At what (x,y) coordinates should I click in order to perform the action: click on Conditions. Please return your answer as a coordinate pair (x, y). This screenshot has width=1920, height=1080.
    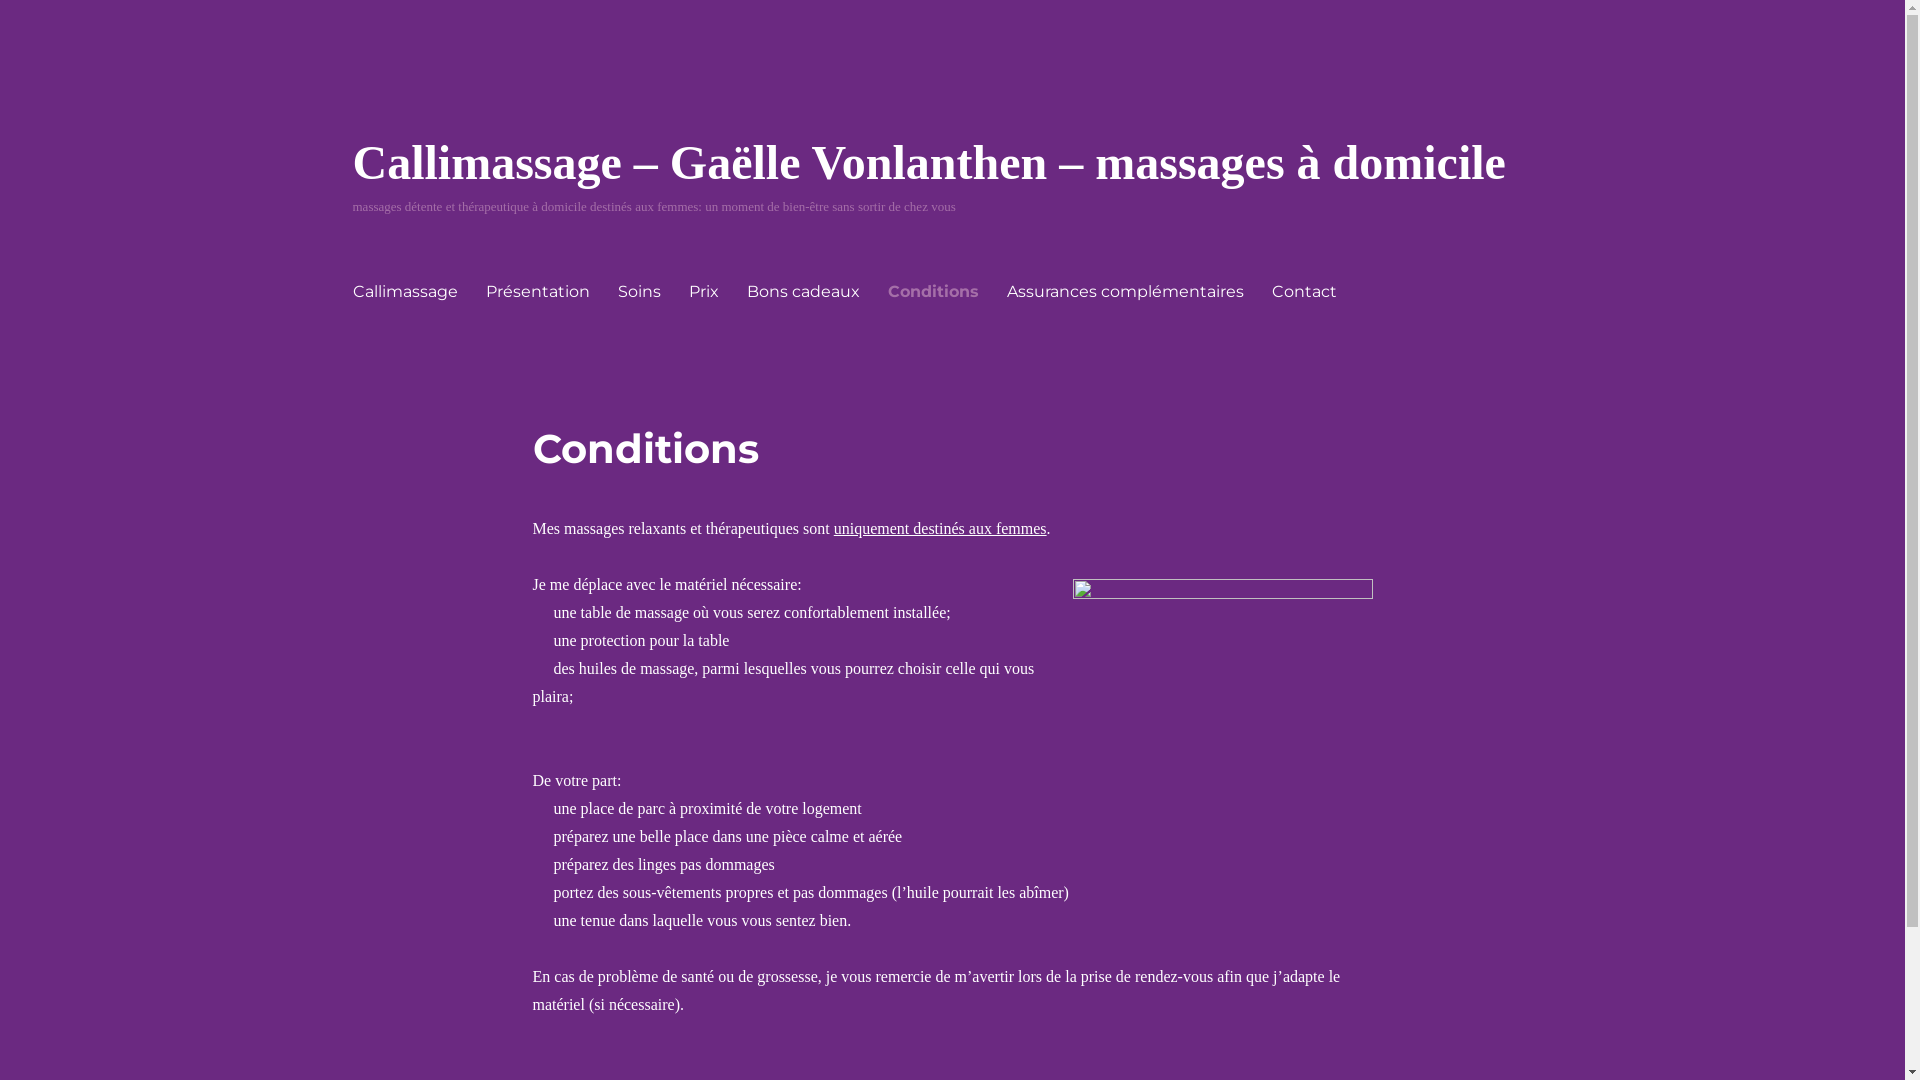
    Looking at the image, I should click on (934, 290).